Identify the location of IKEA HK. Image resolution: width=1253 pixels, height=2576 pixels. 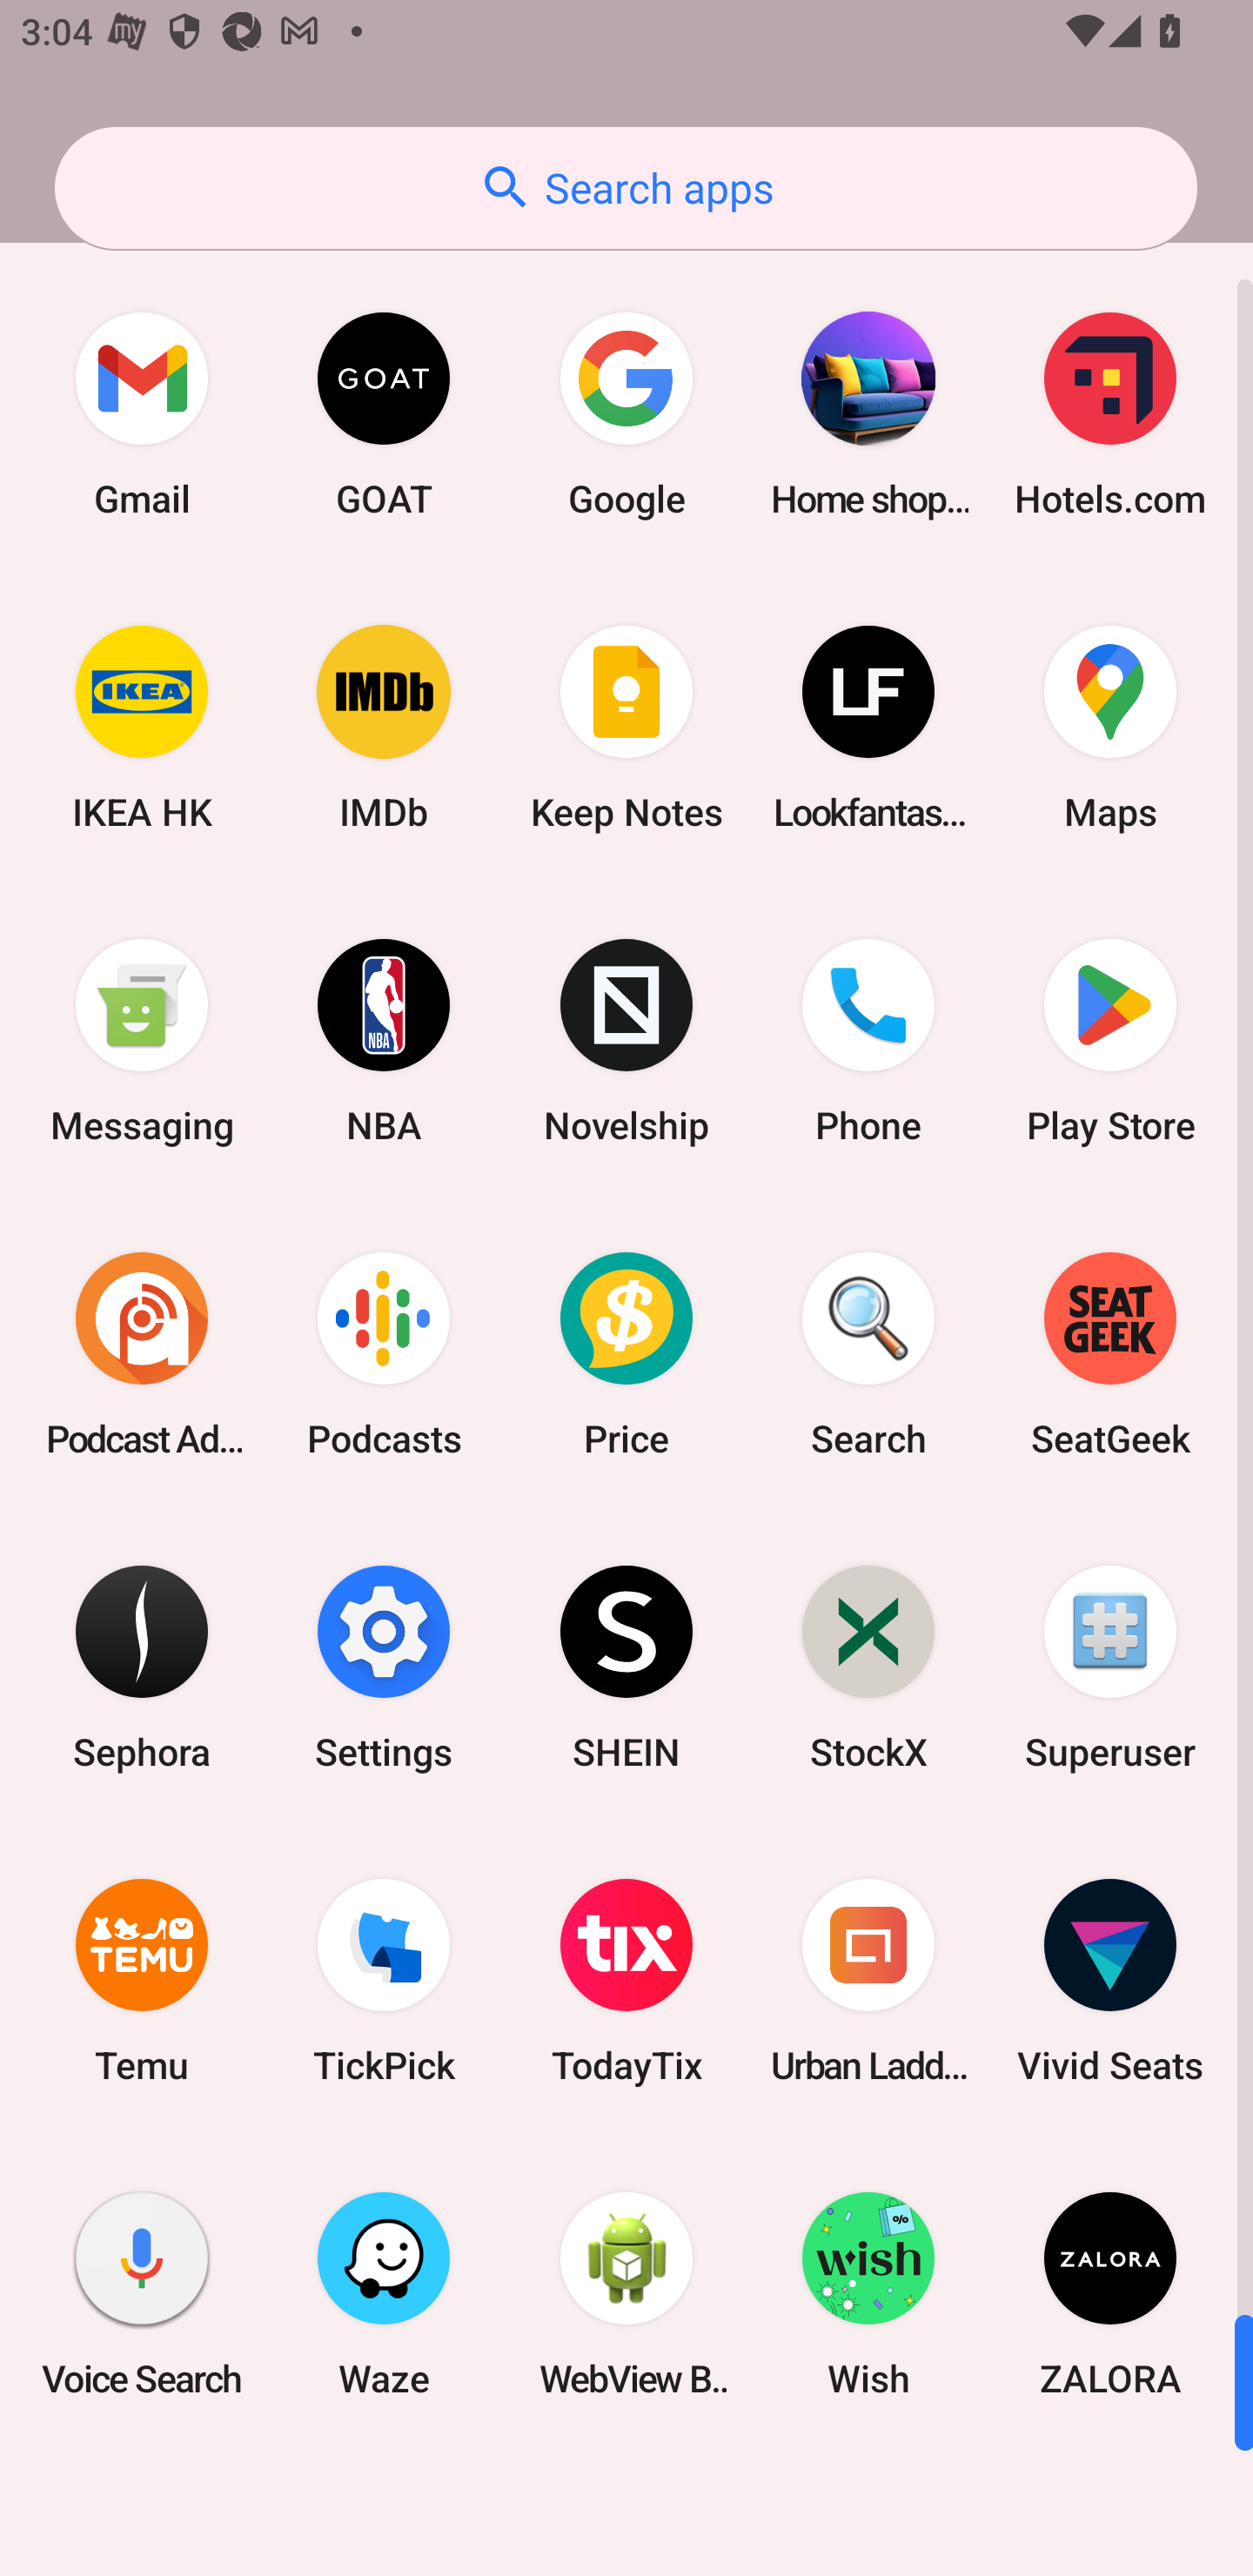
(142, 728).